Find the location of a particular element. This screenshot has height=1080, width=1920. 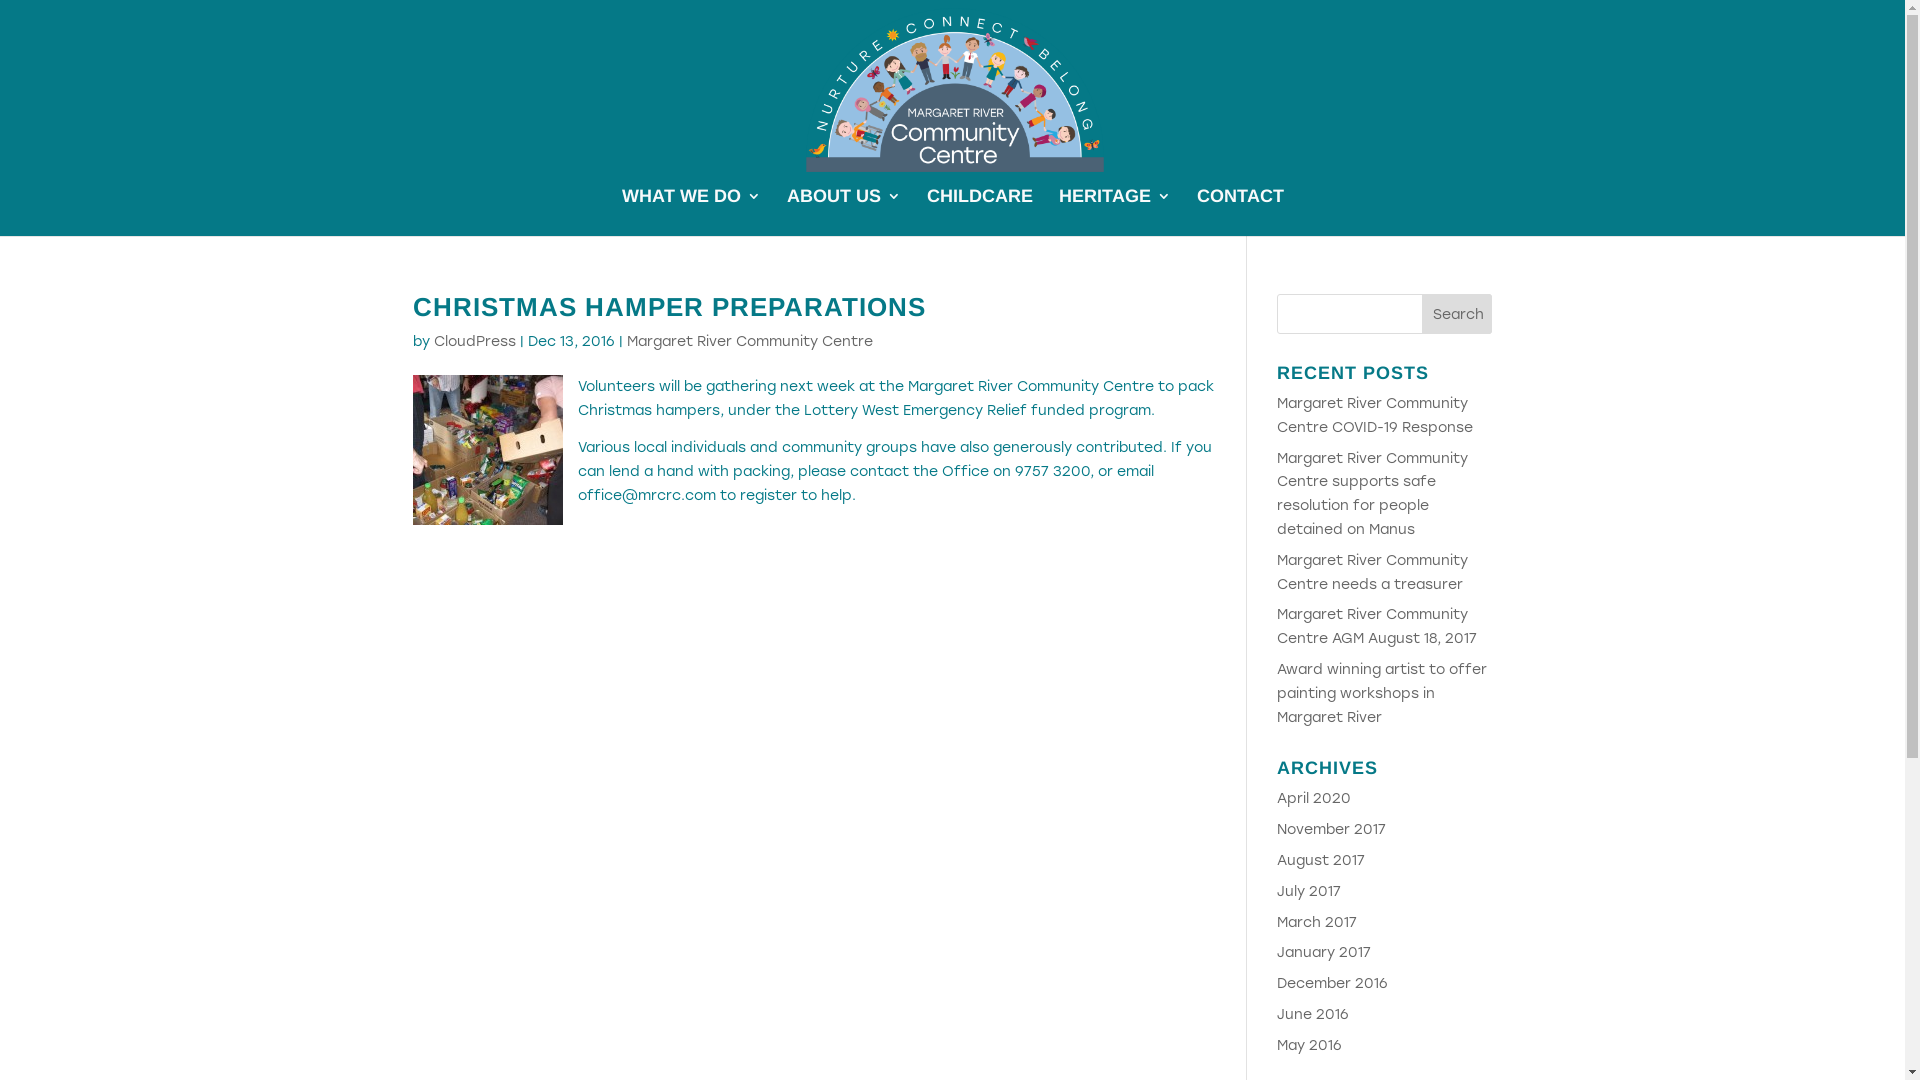

August 2017 is located at coordinates (1321, 860).